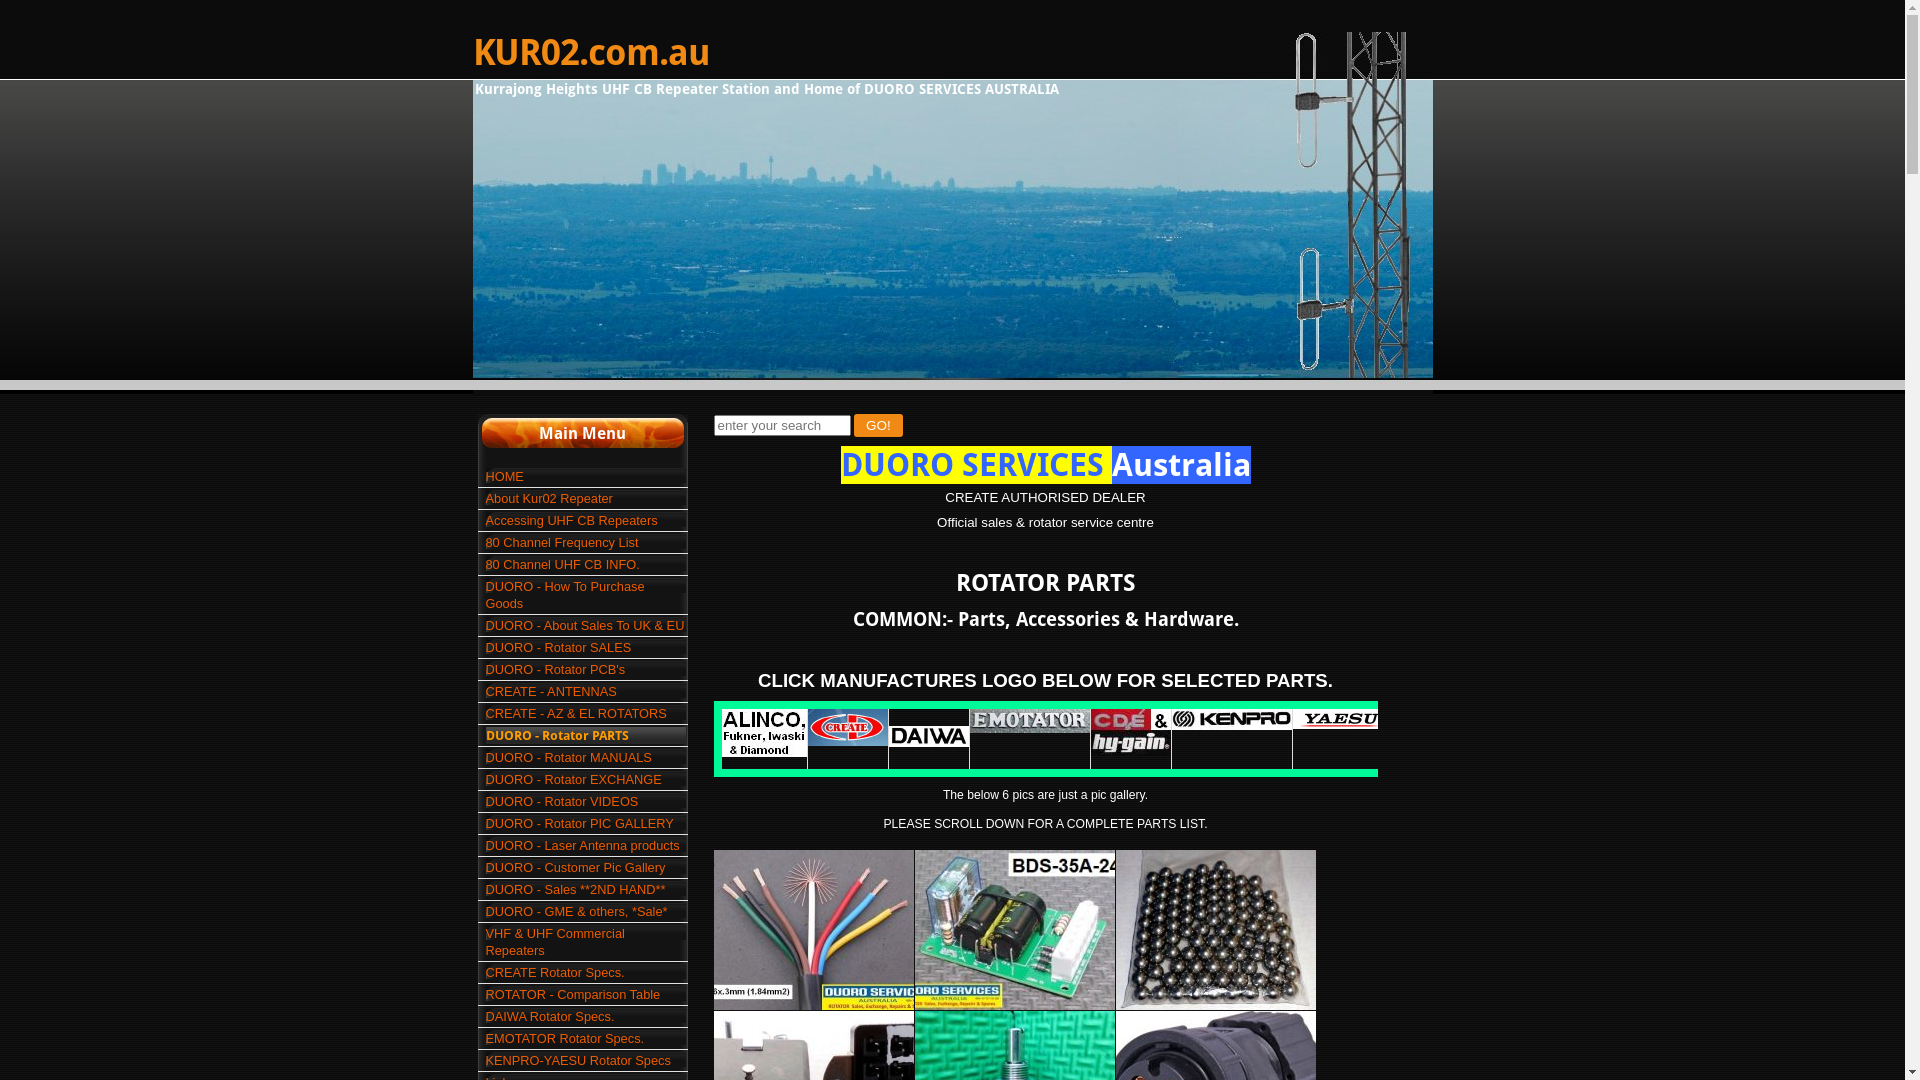 The height and width of the screenshot is (1080, 1920). Describe the element at coordinates (586, 846) in the screenshot. I see `DUORO - Laser Antenna products` at that location.